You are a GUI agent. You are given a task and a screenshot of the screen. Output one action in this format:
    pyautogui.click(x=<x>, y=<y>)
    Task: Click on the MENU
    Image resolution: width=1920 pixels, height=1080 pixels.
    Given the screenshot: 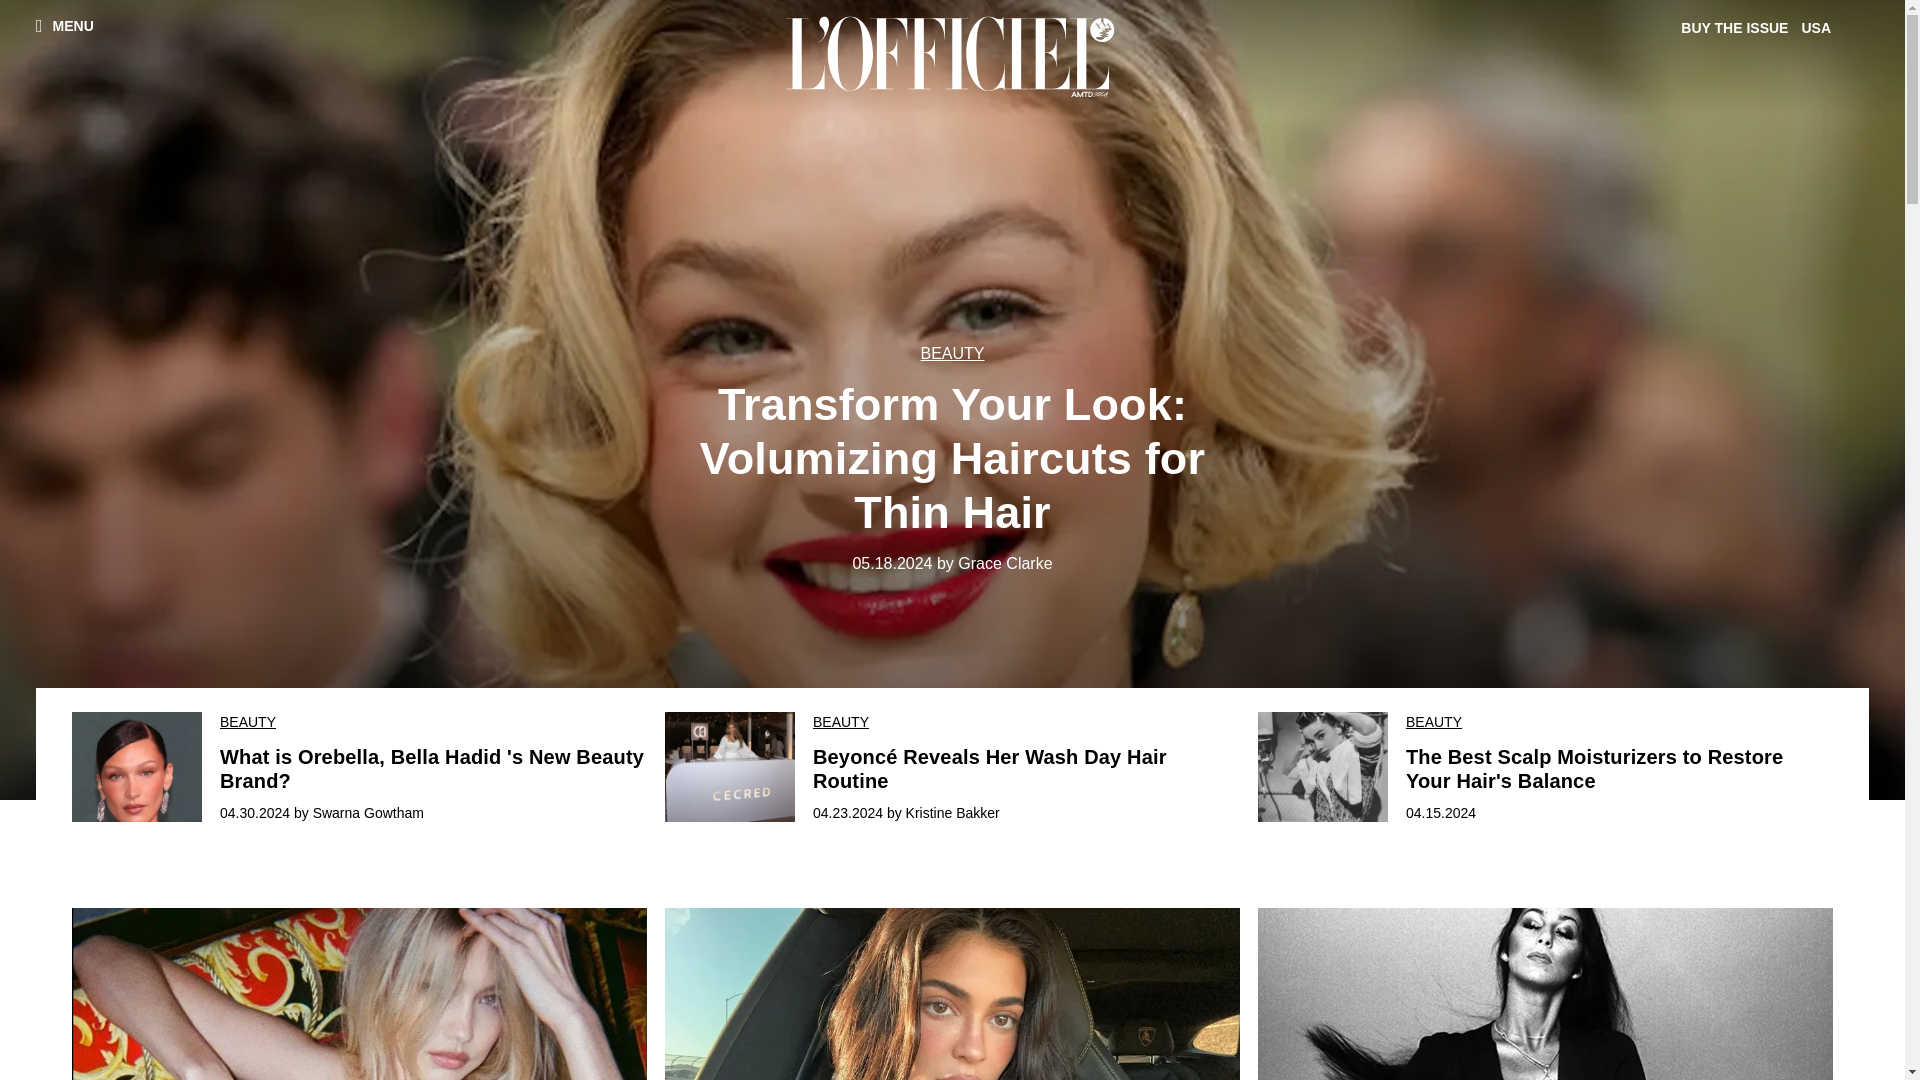 What is the action you would take?
    pyautogui.click(x=65, y=25)
    